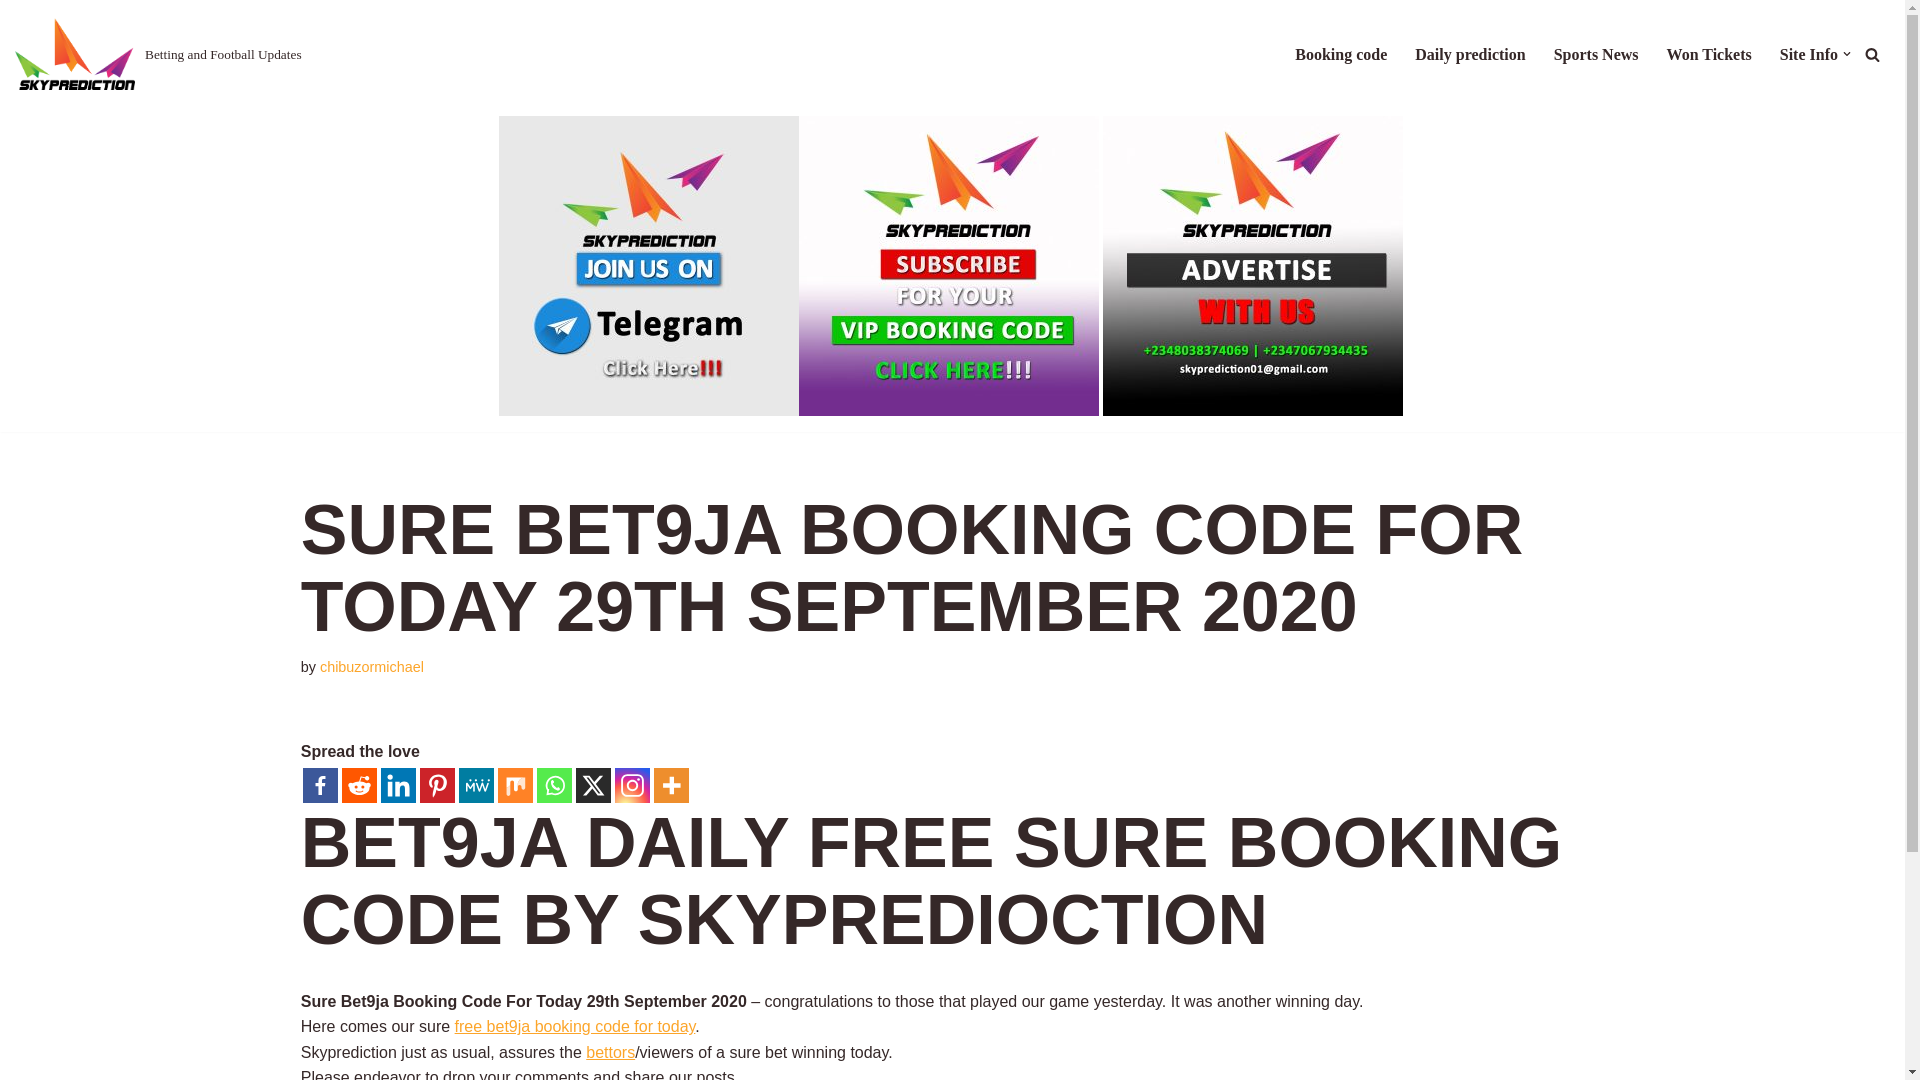  What do you see at coordinates (320, 785) in the screenshot?
I see `Facebook` at bounding box center [320, 785].